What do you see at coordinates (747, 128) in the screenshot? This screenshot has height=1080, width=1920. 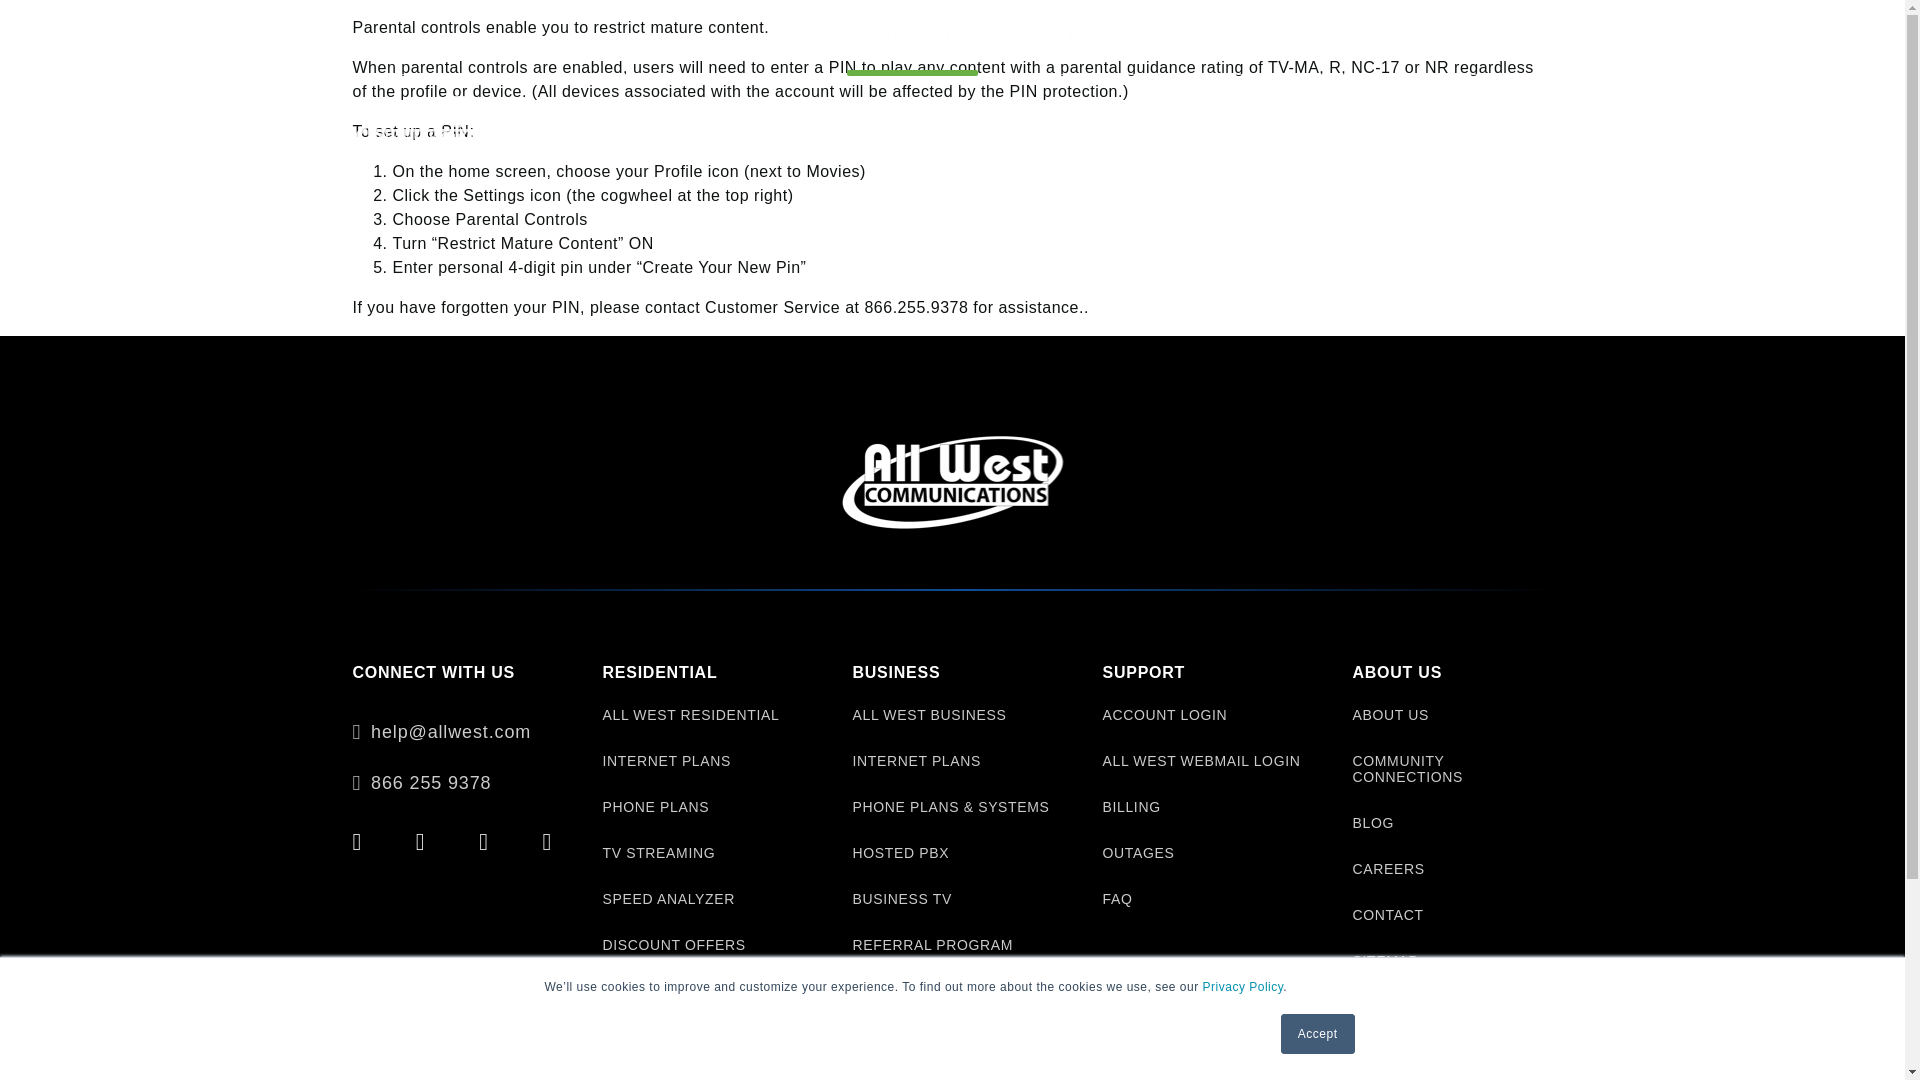 I see `Internet` at bounding box center [747, 128].